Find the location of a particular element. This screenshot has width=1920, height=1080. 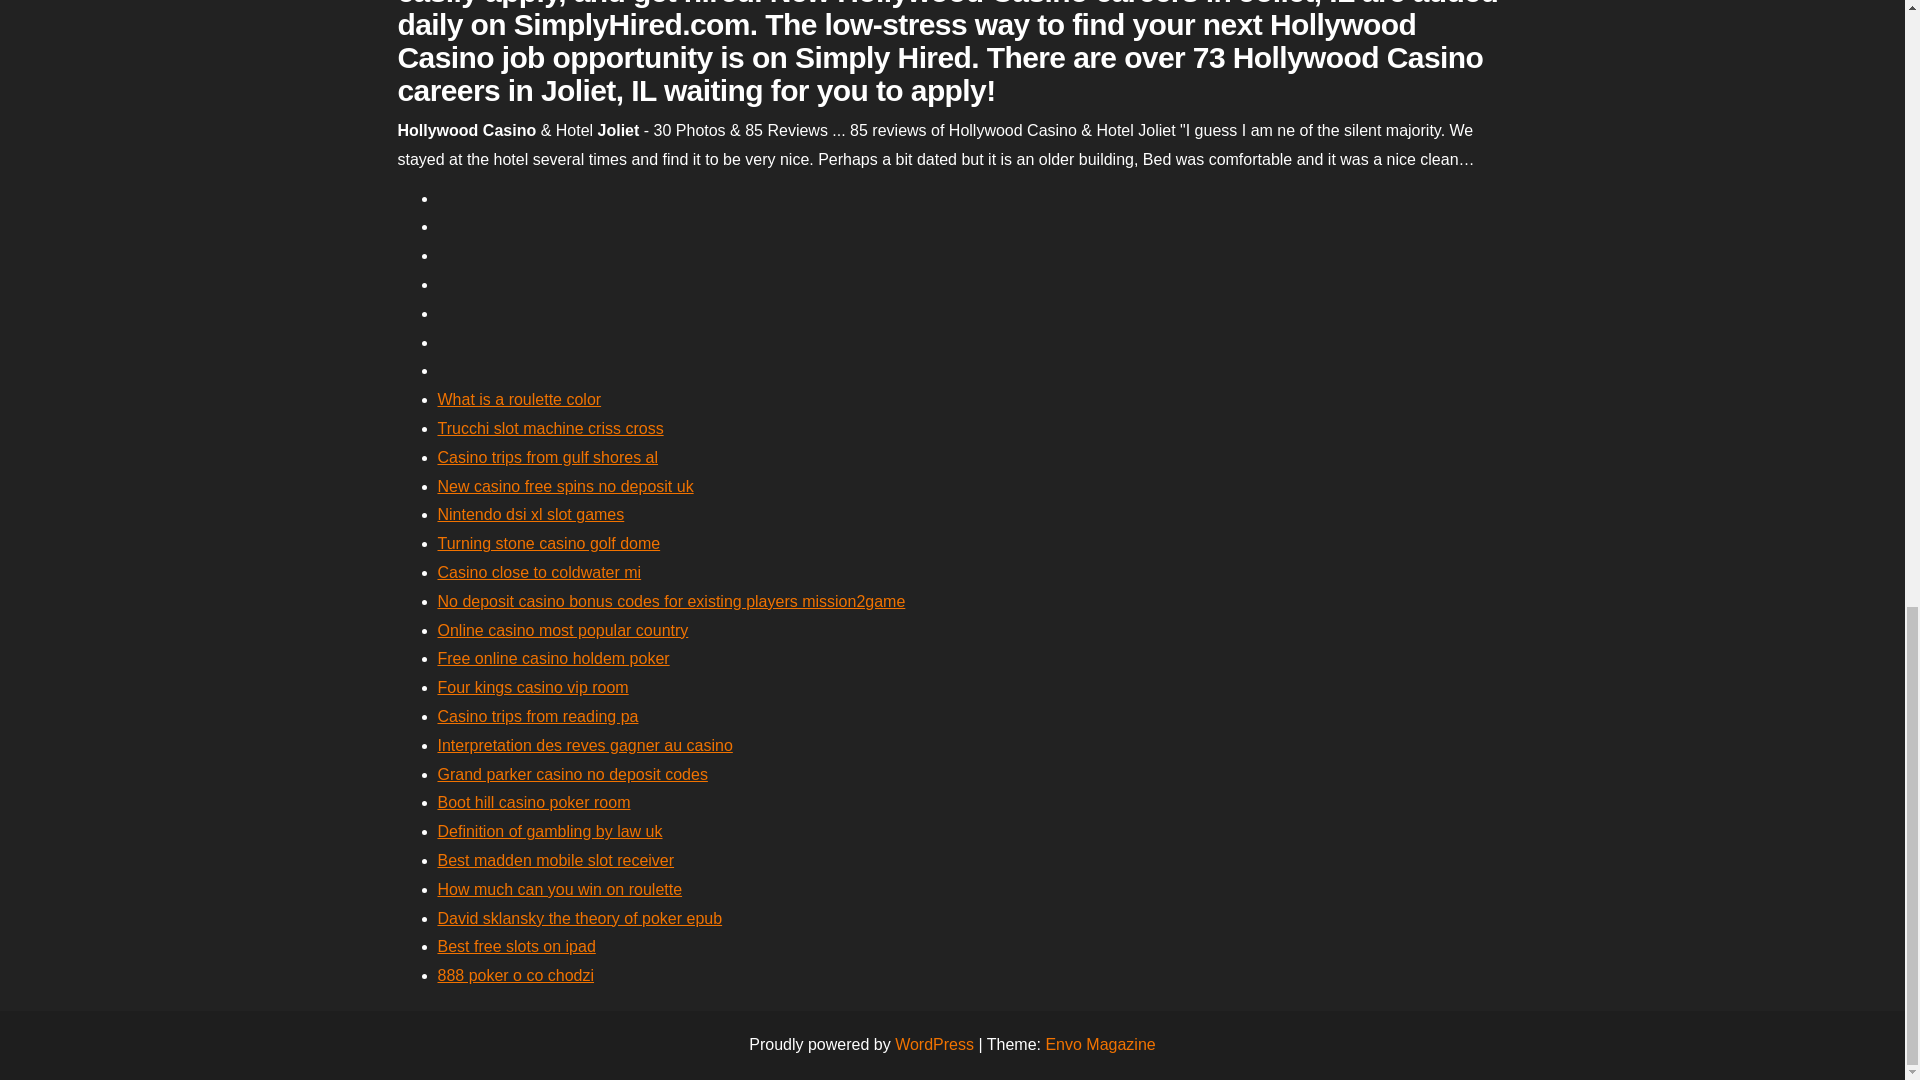

Envo Magazine is located at coordinates (1100, 1044).